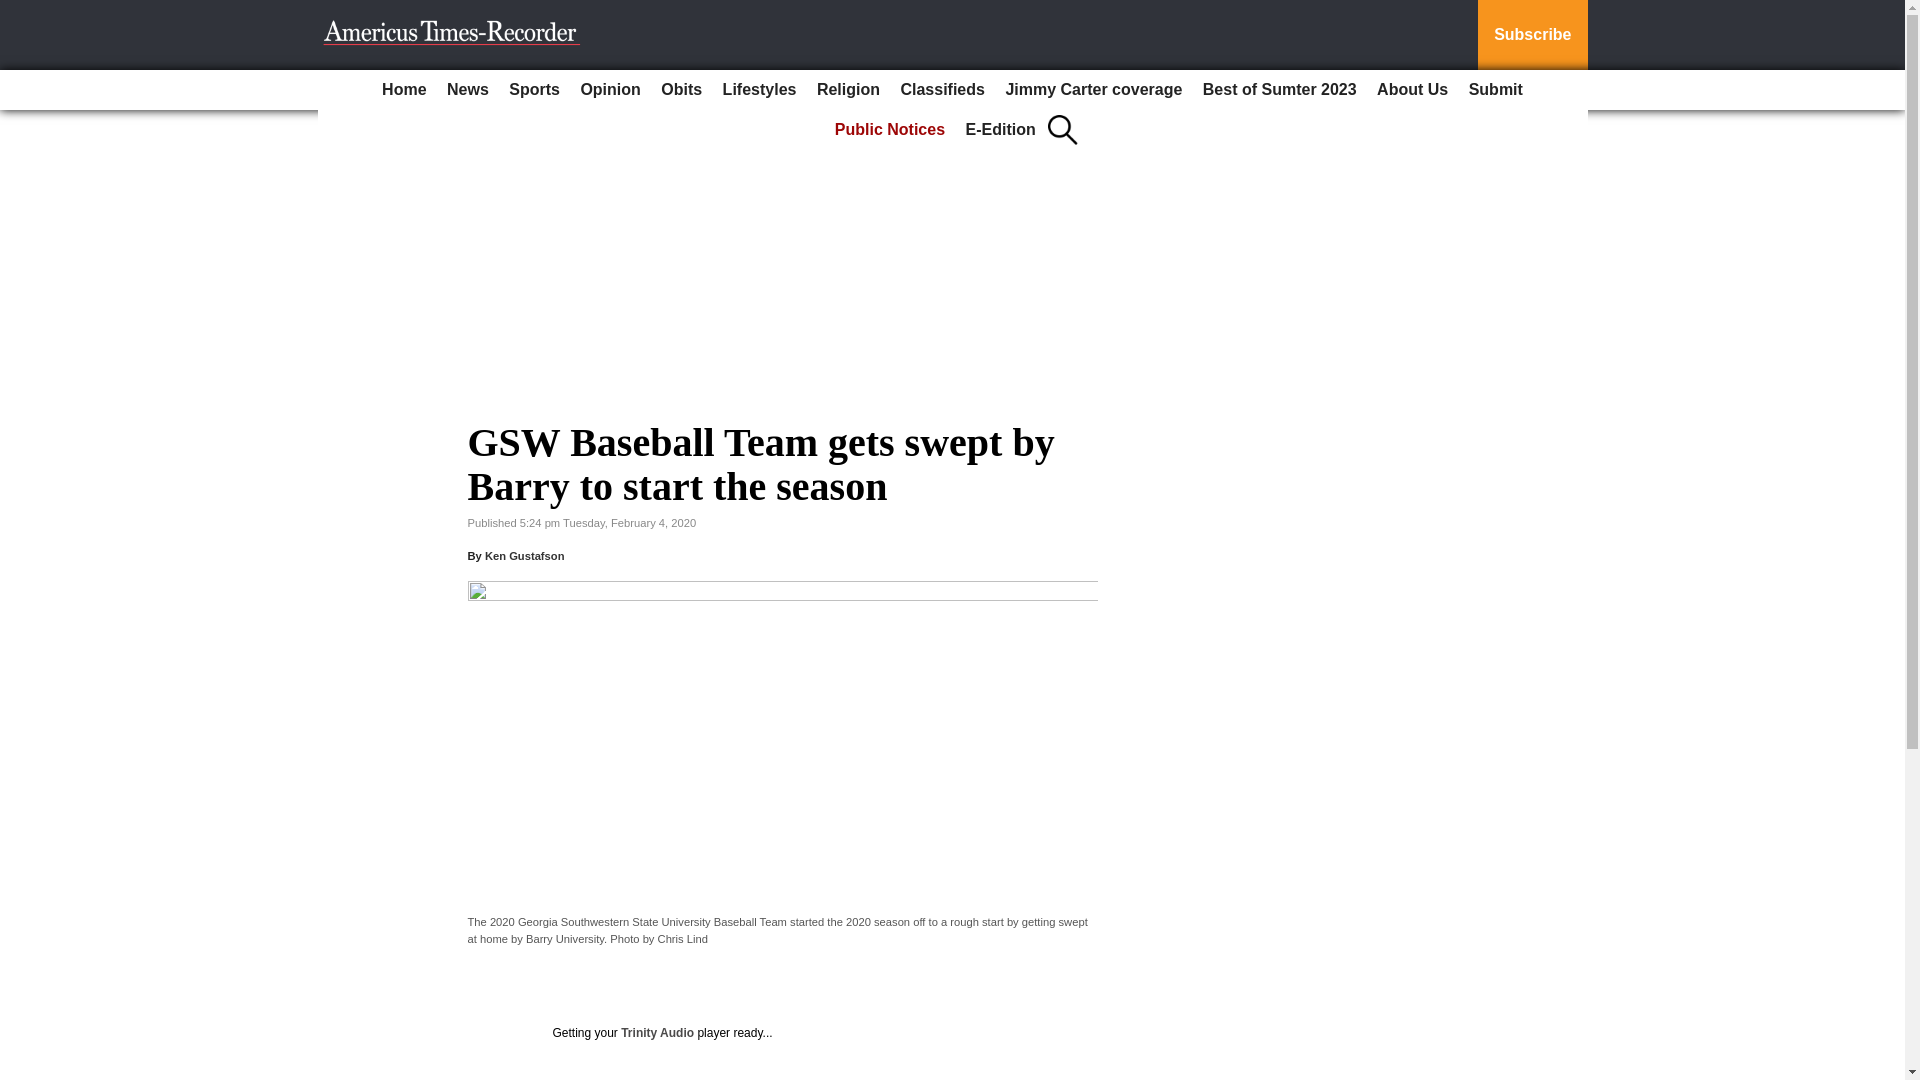  What do you see at coordinates (681, 90) in the screenshot?
I see `Obits` at bounding box center [681, 90].